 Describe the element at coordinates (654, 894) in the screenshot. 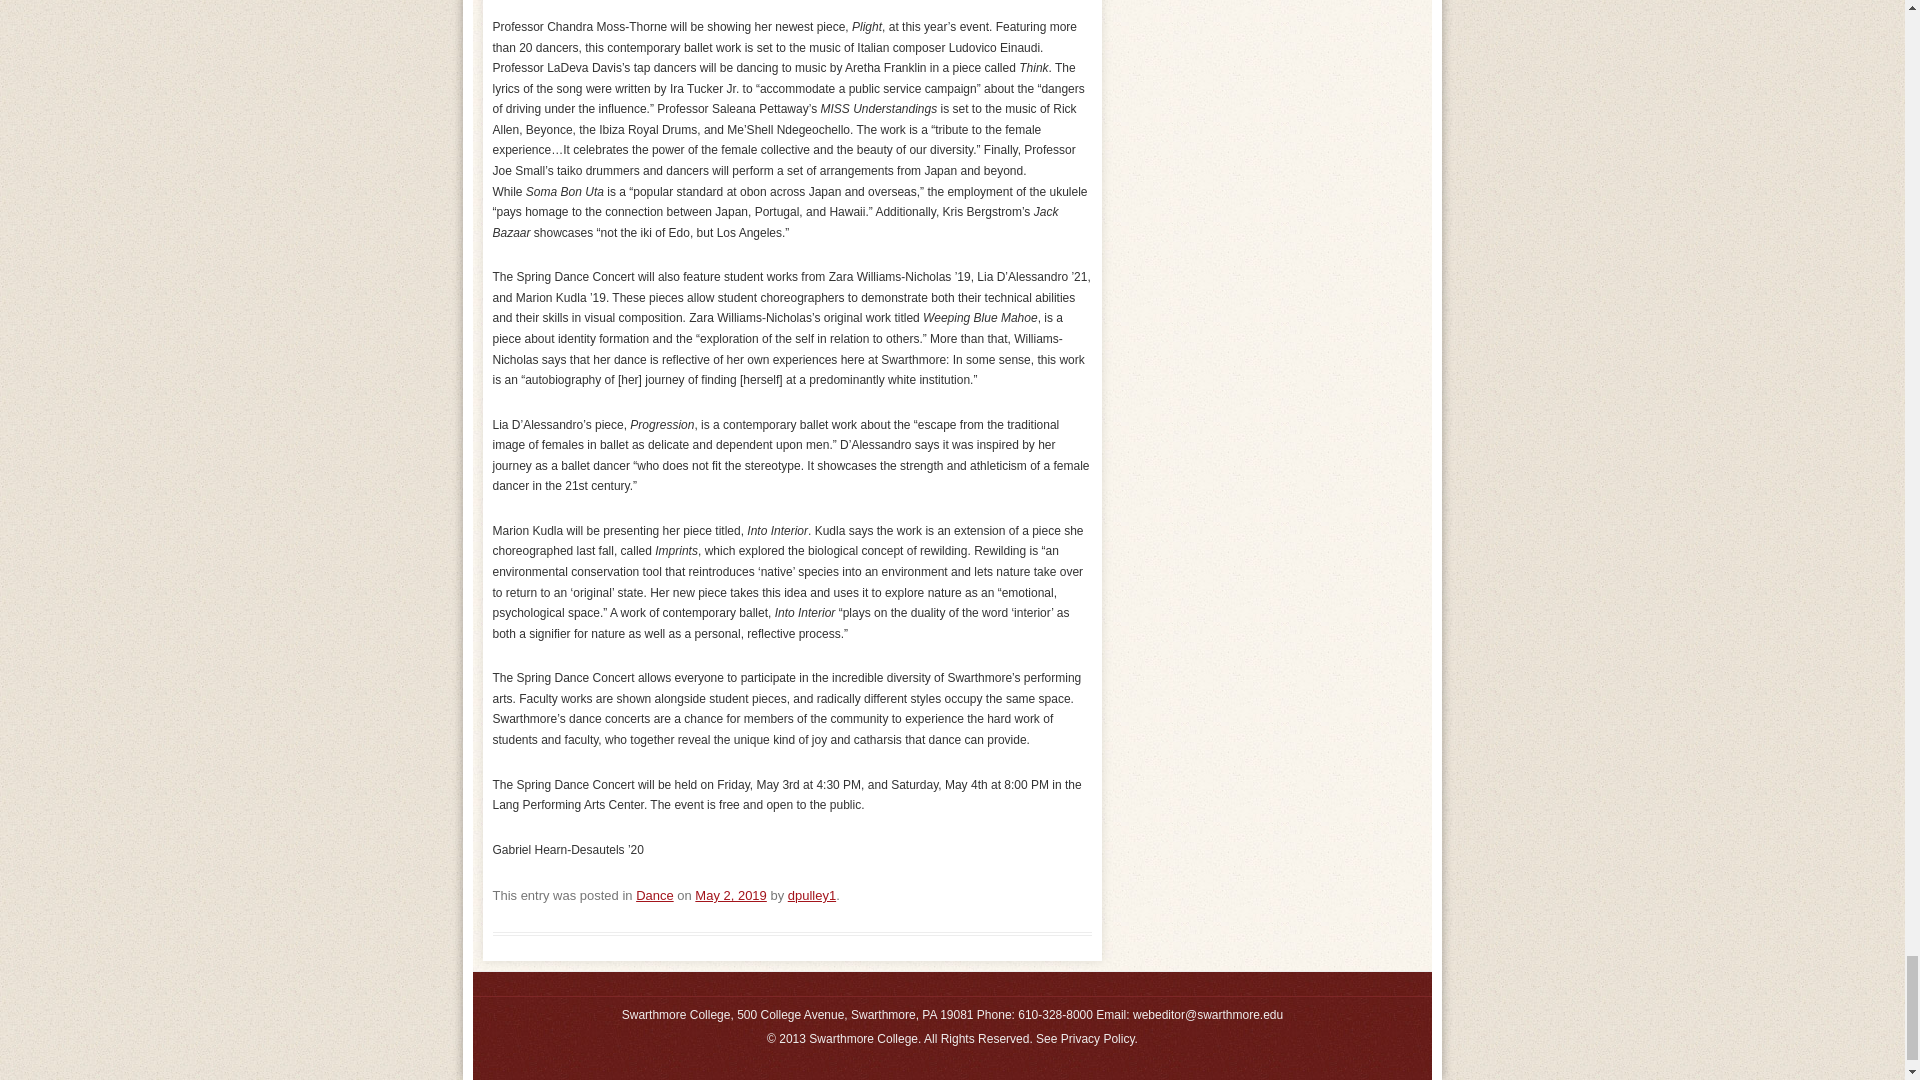

I see `Dance` at that location.